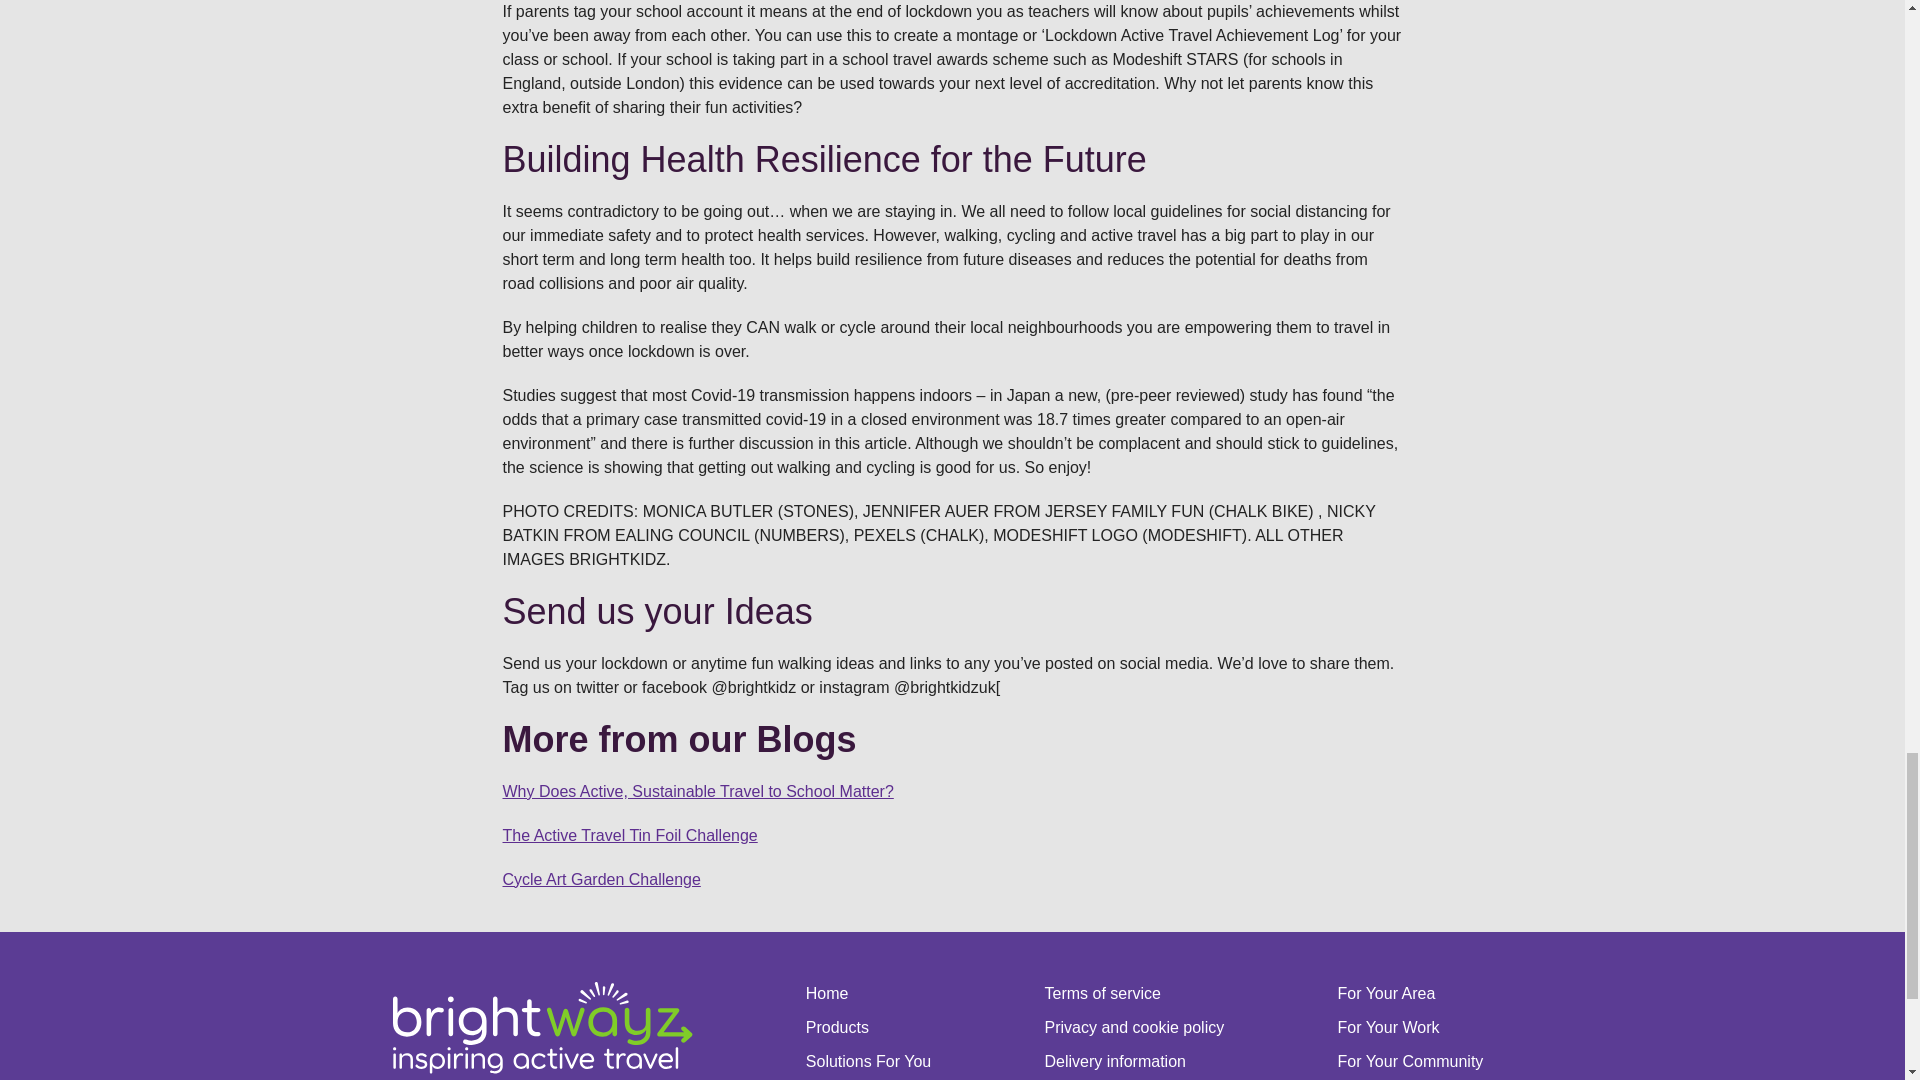  What do you see at coordinates (868, 1061) in the screenshot?
I see `Solutions For You` at bounding box center [868, 1061].